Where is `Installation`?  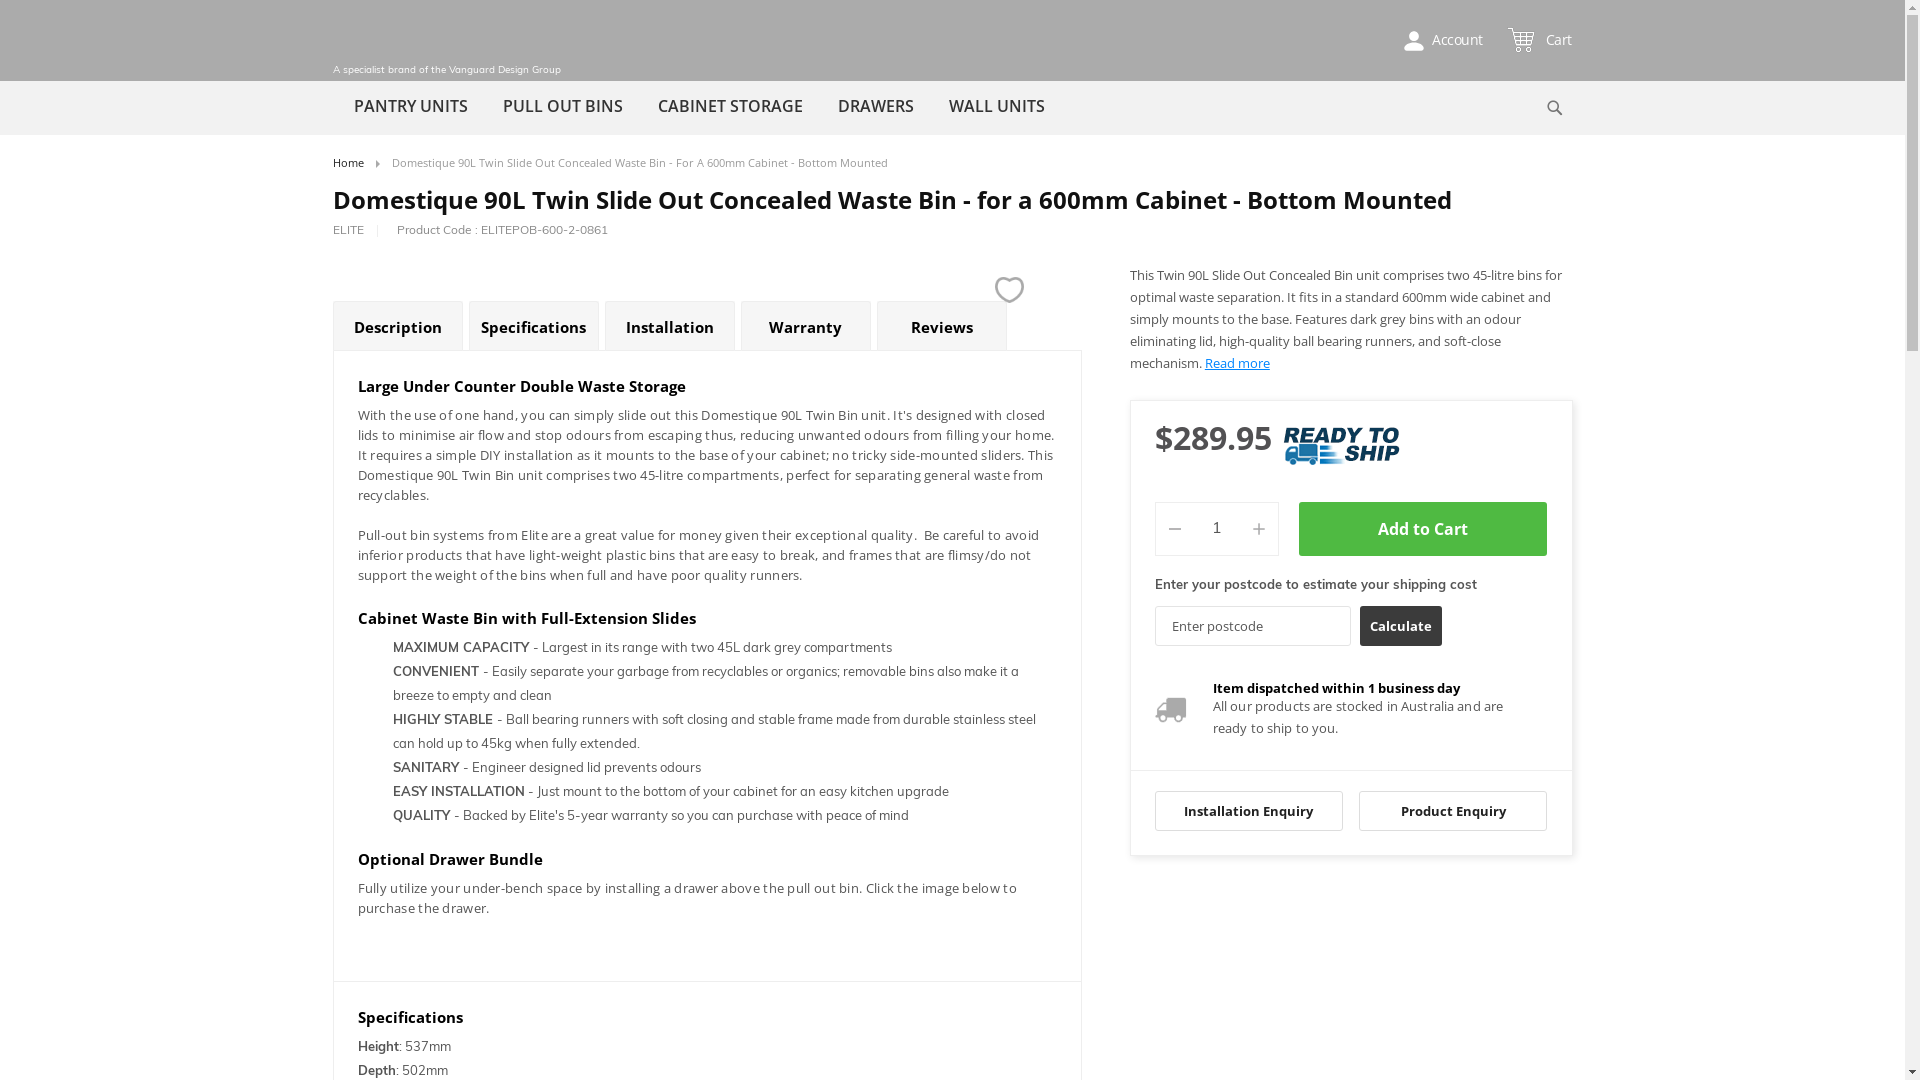
Installation is located at coordinates (669, 326).